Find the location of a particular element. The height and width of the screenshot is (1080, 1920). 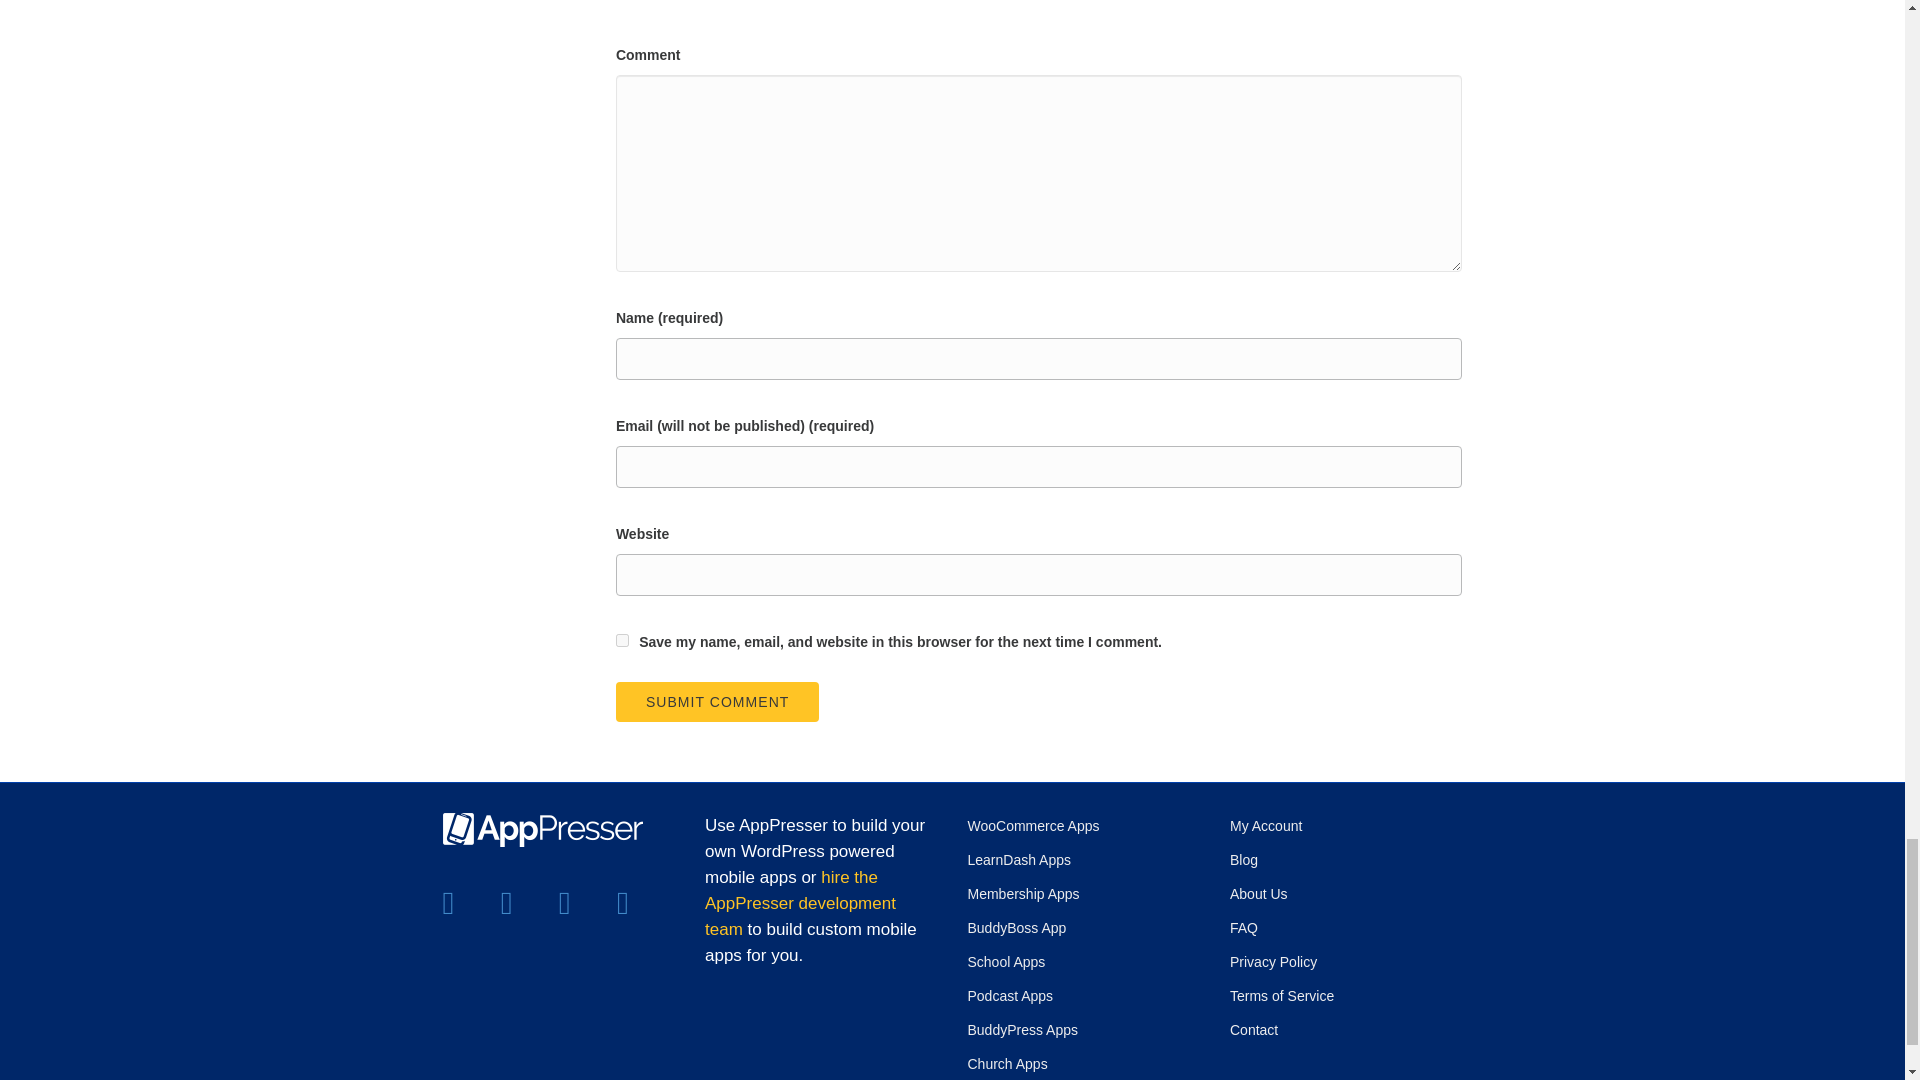

yes is located at coordinates (622, 640).